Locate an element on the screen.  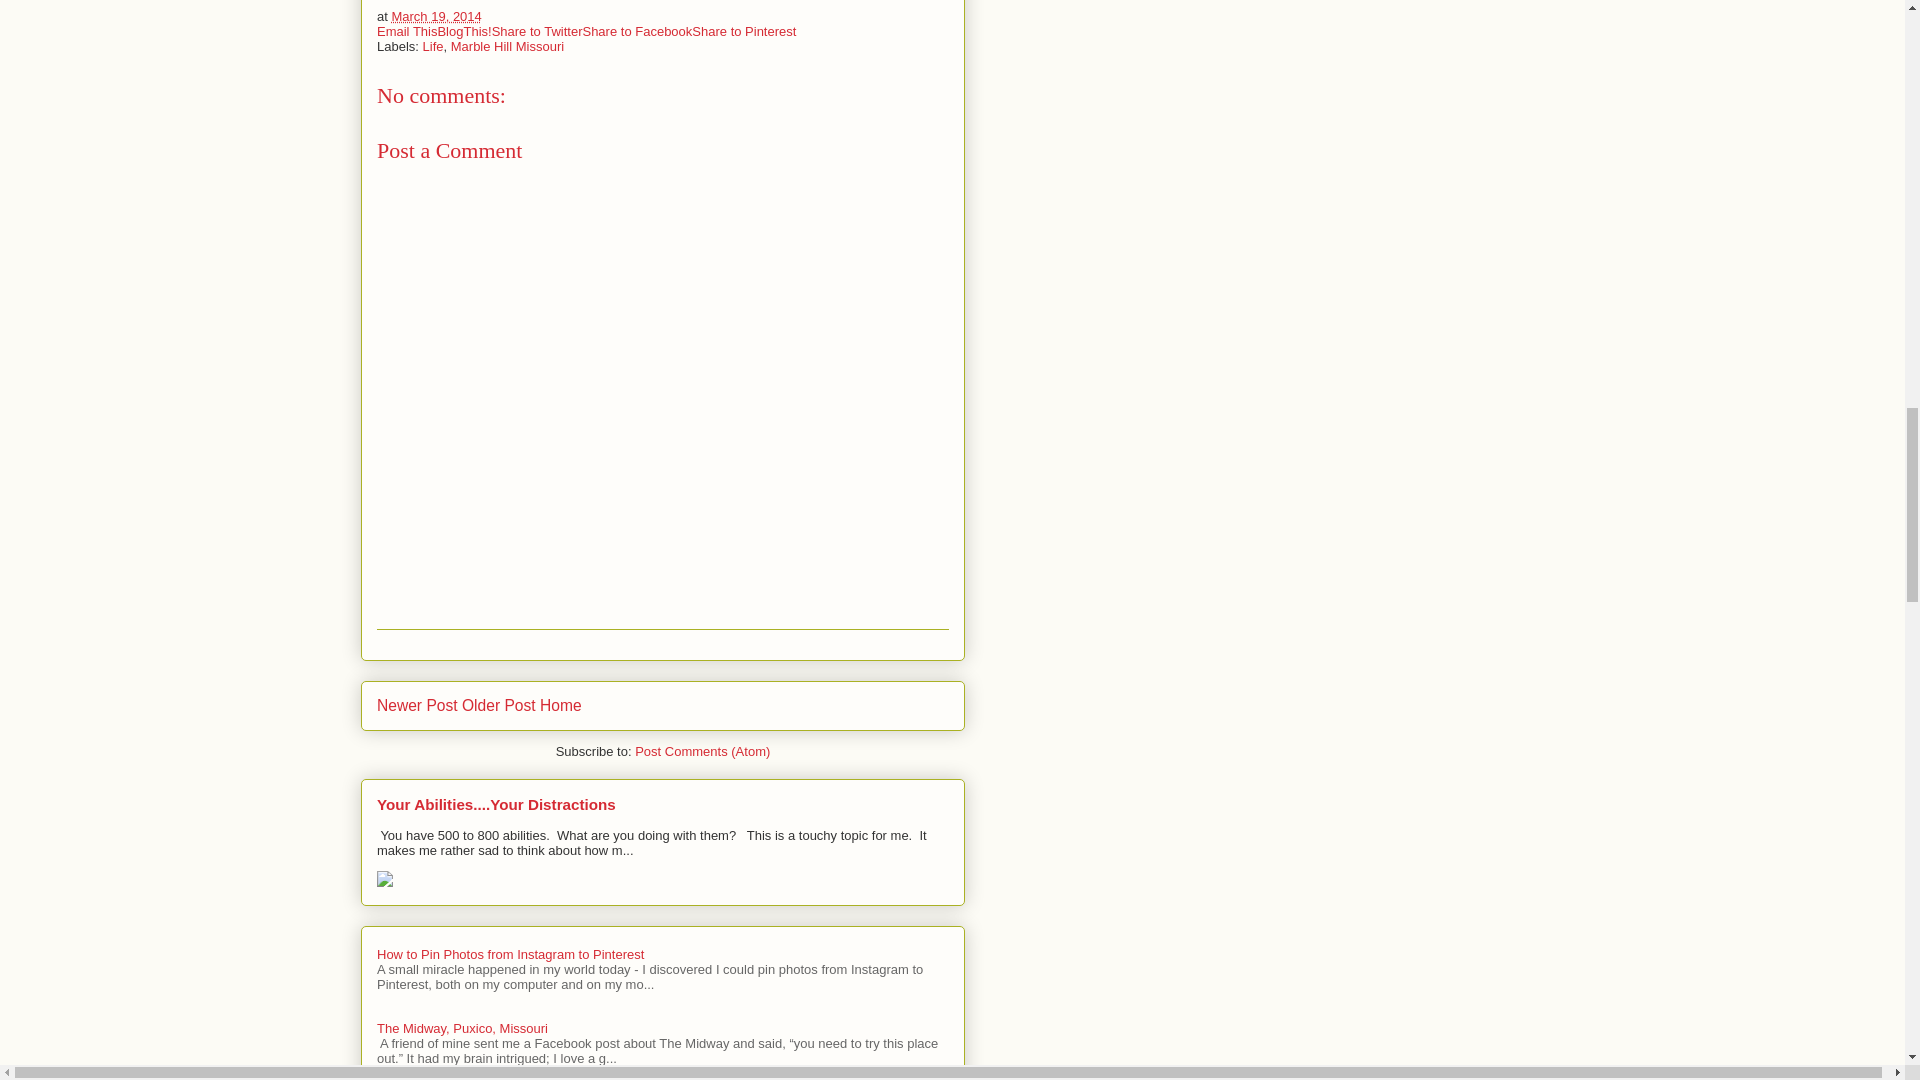
BlogThis! is located at coordinates (464, 30).